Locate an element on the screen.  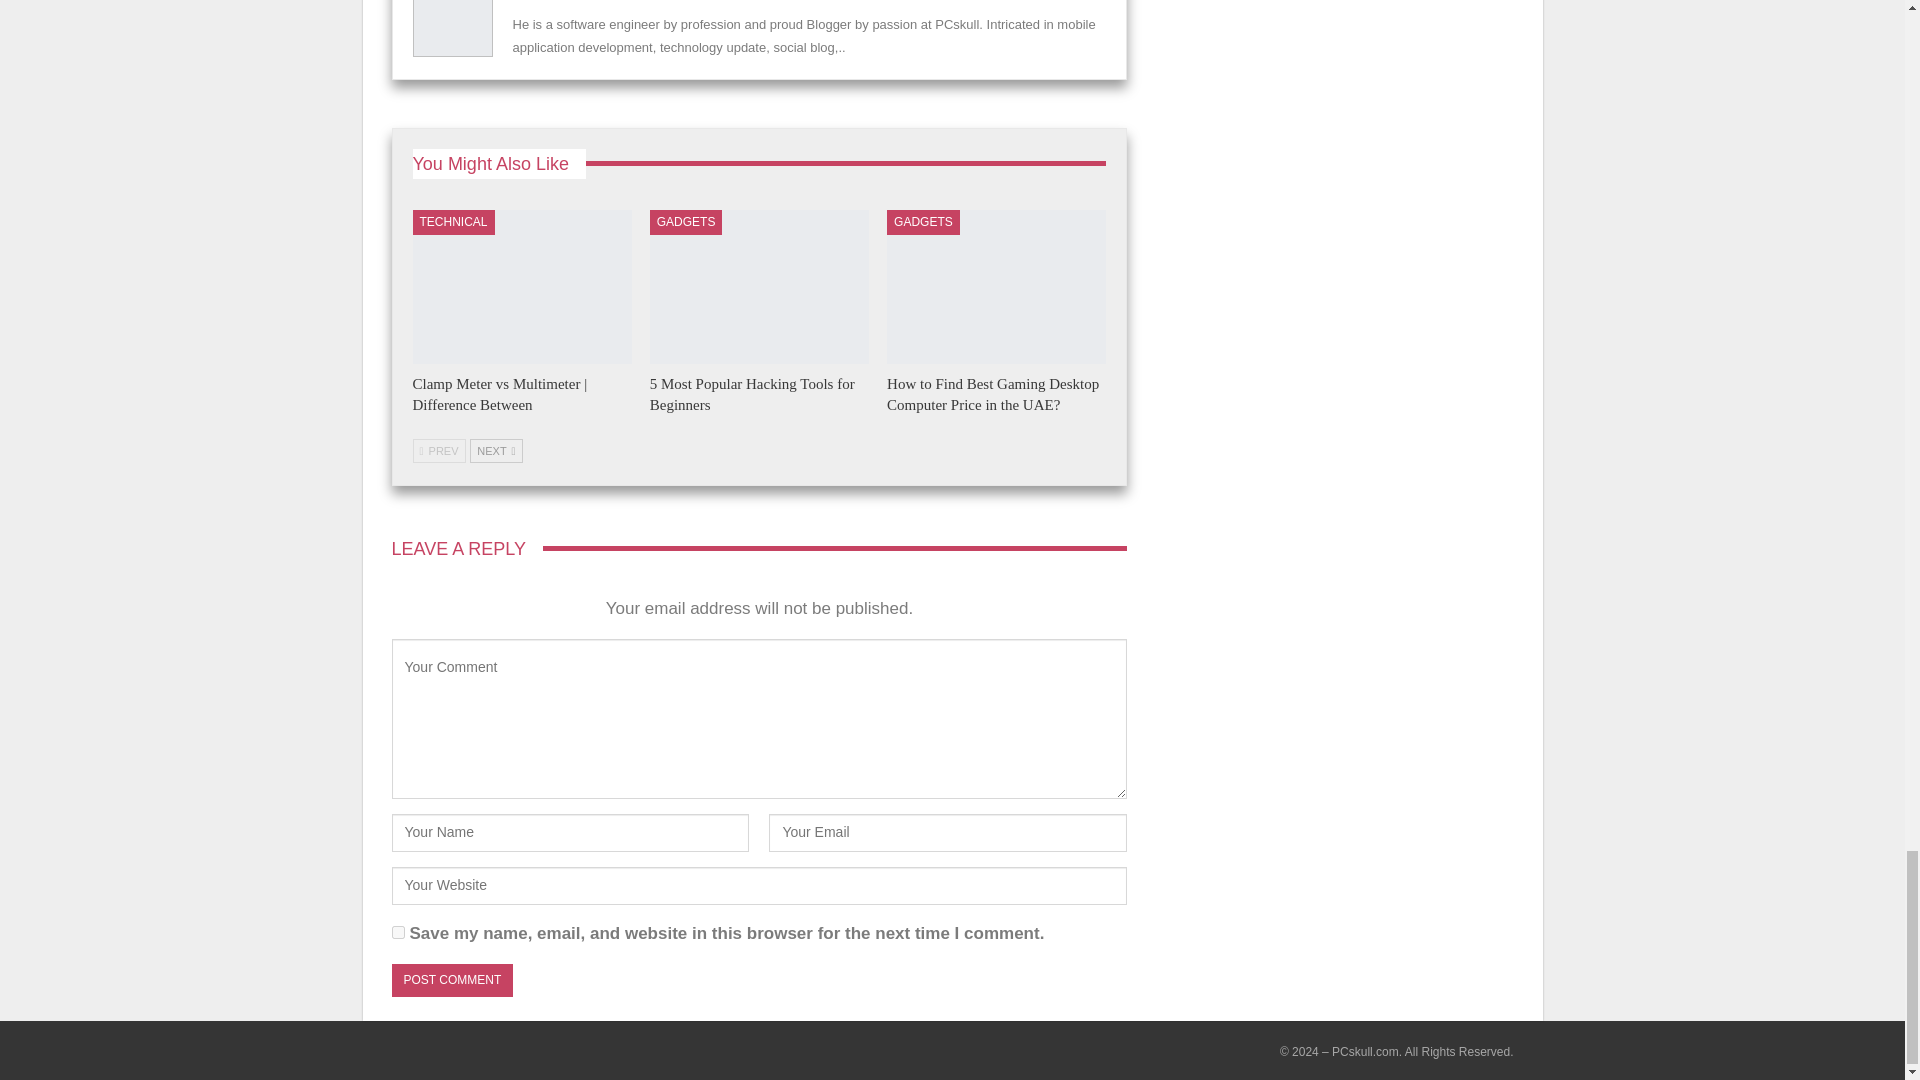
5 Most Popular Hacking Tools for Beginners is located at coordinates (752, 394).